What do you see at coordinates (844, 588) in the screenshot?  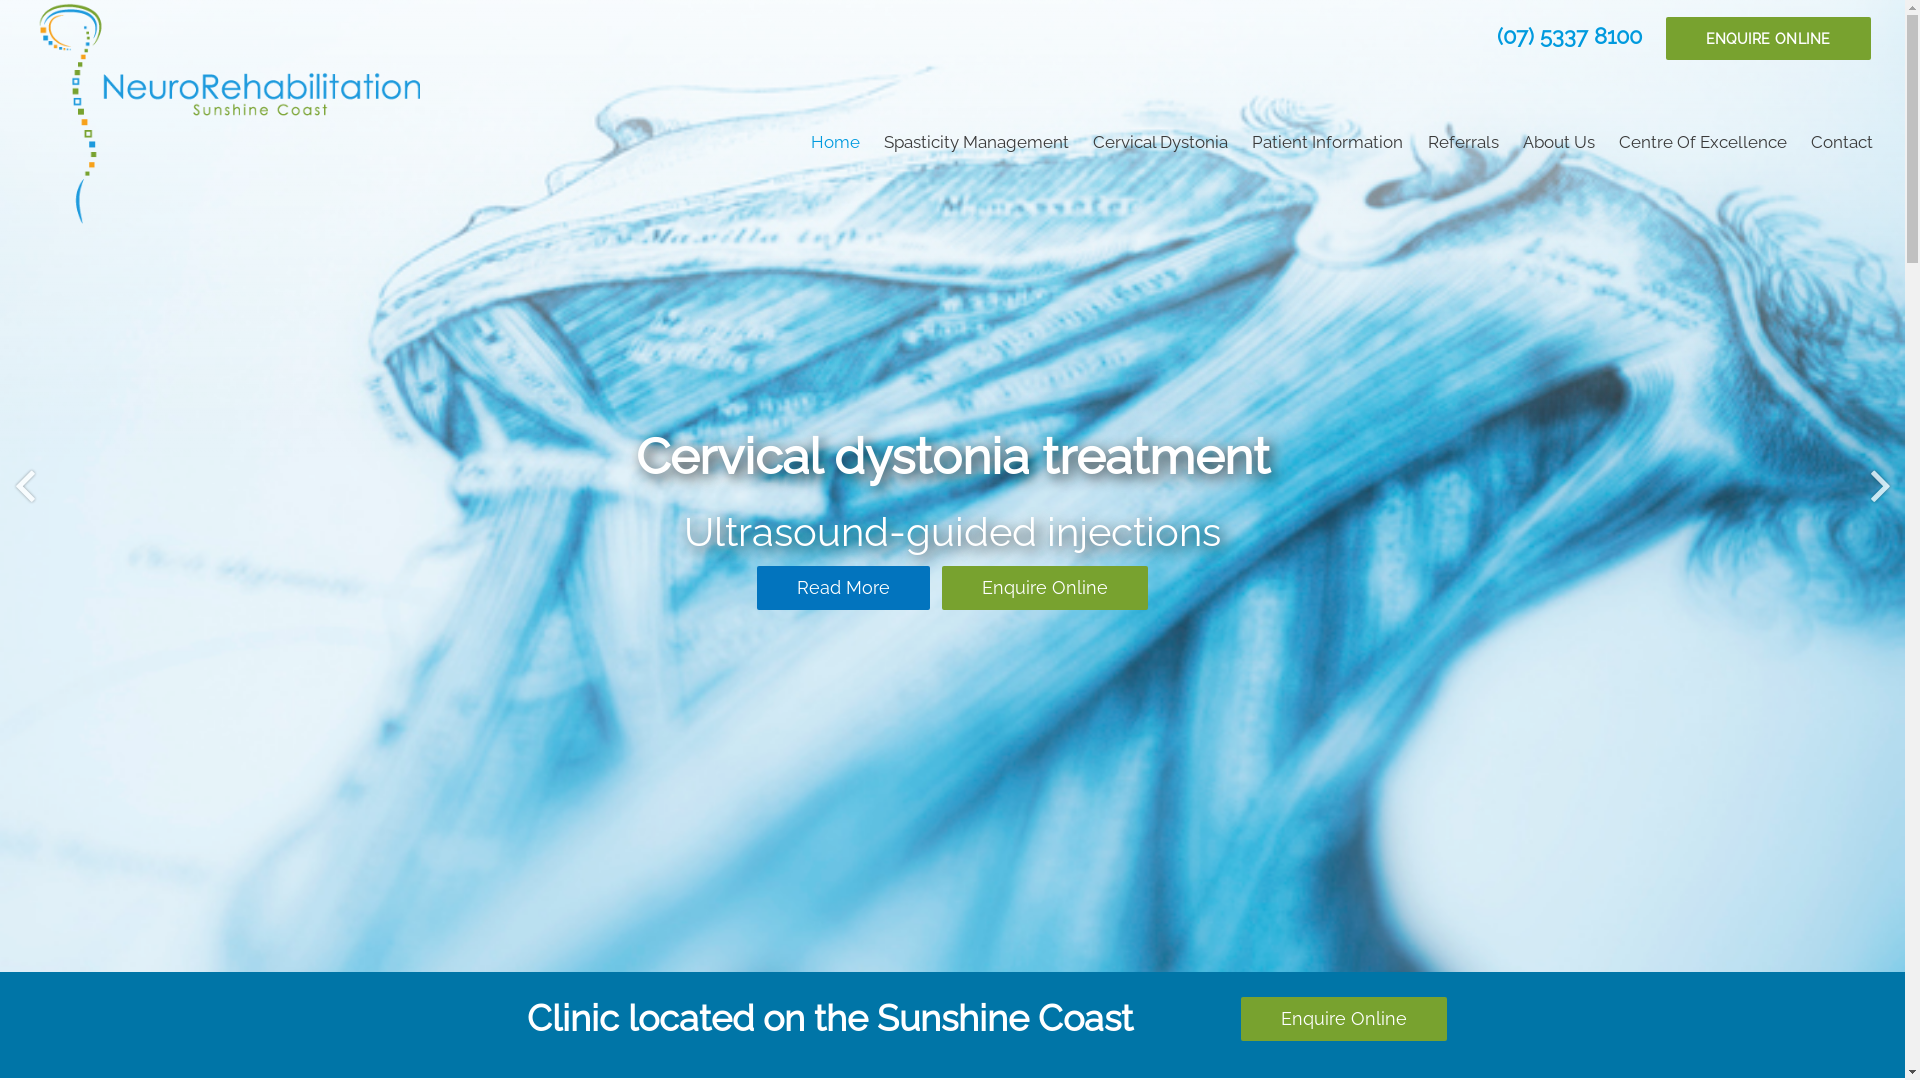 I see `Read More` at bounding box center [844, 588].